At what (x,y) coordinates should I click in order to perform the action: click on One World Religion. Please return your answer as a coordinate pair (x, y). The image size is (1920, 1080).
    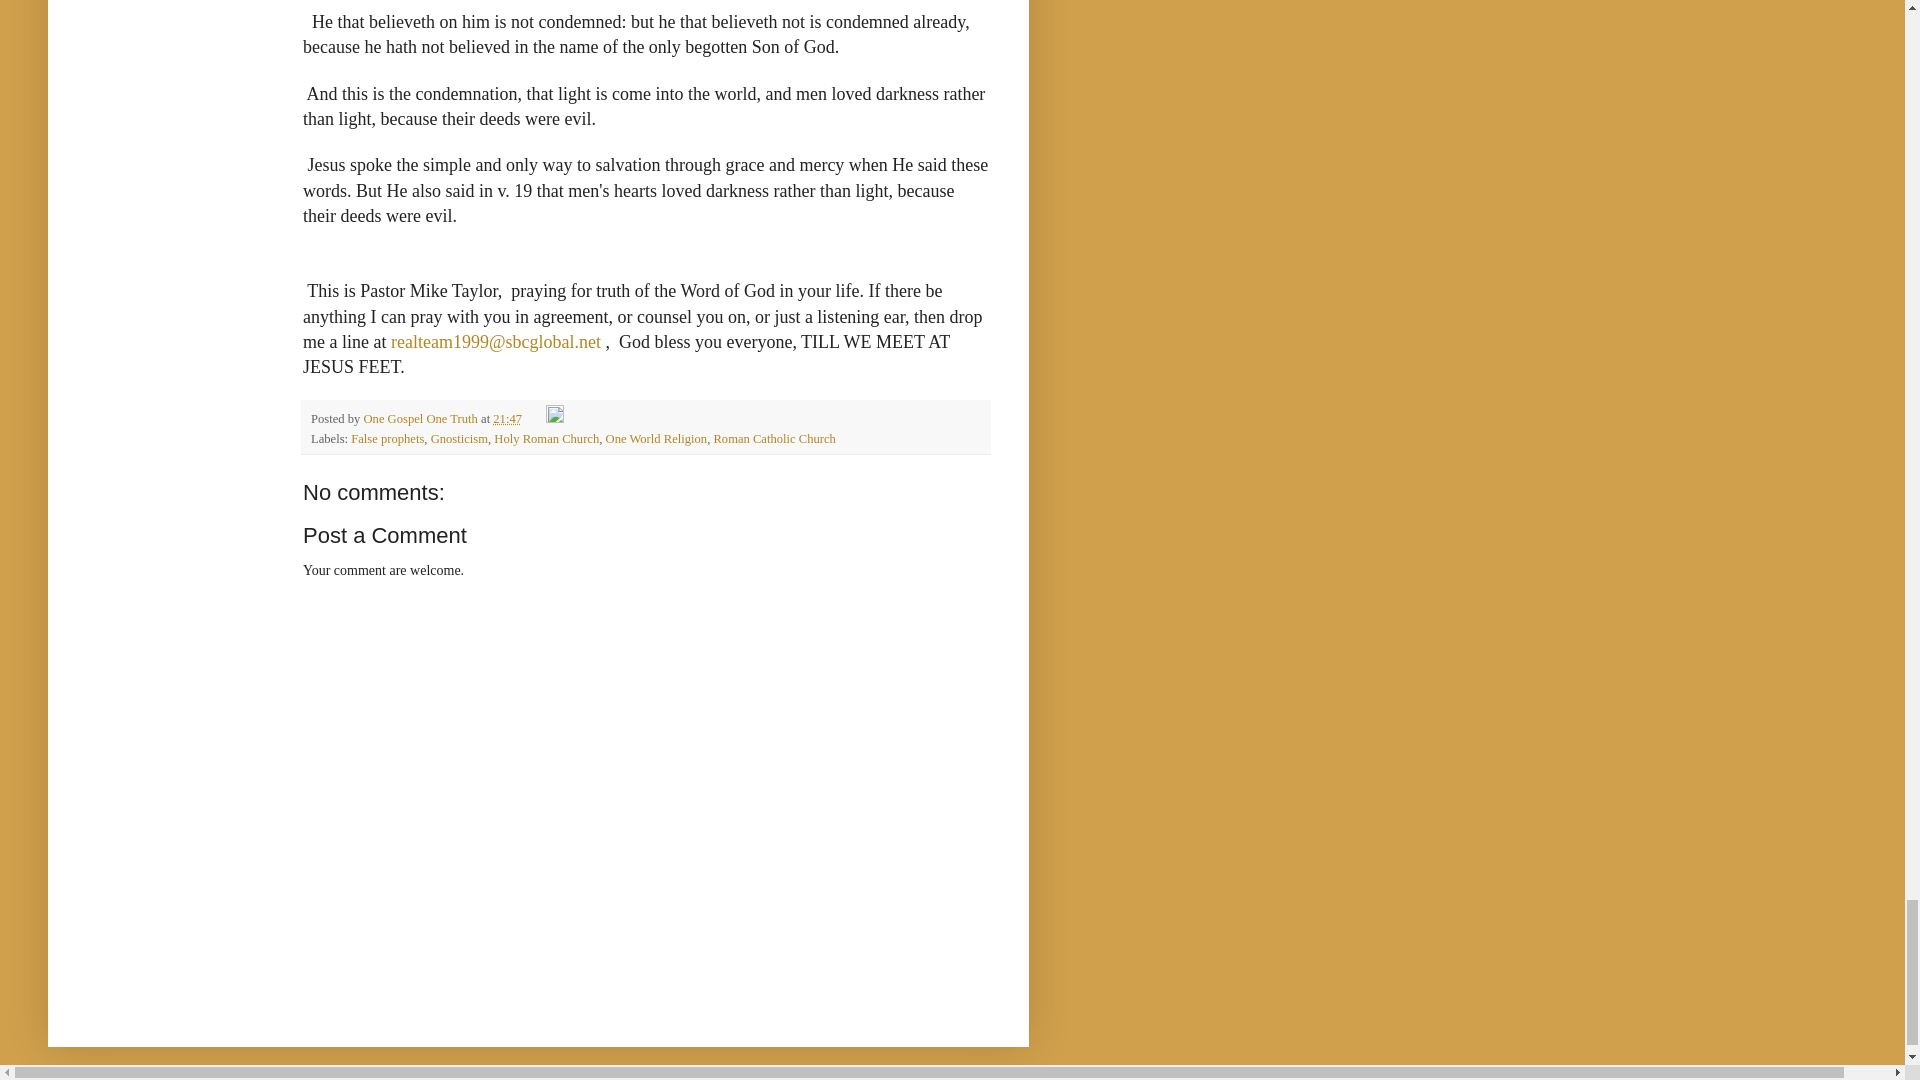
    Looking at the image, I should click on (657, 439).